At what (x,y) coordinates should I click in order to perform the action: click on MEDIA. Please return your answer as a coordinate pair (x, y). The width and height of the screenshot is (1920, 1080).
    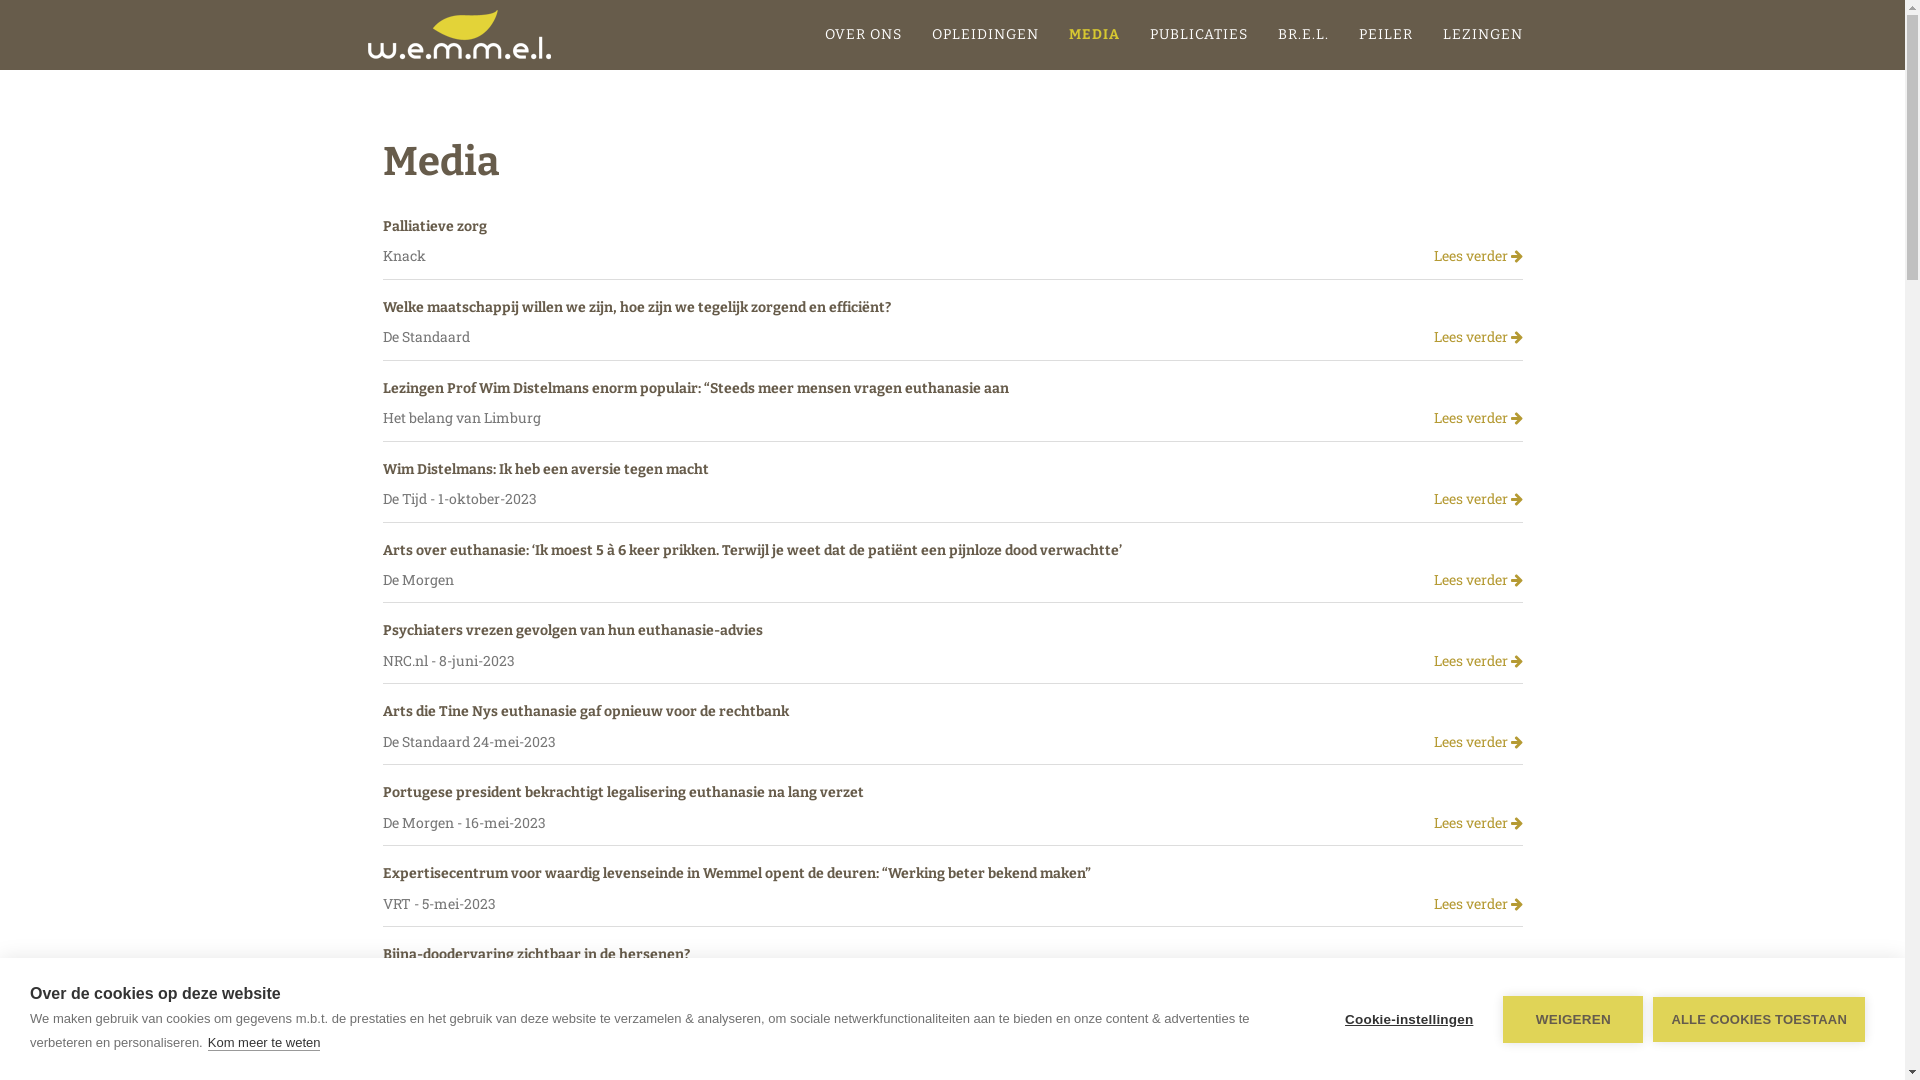
    Looking at the image, I should click on (1094, 35).